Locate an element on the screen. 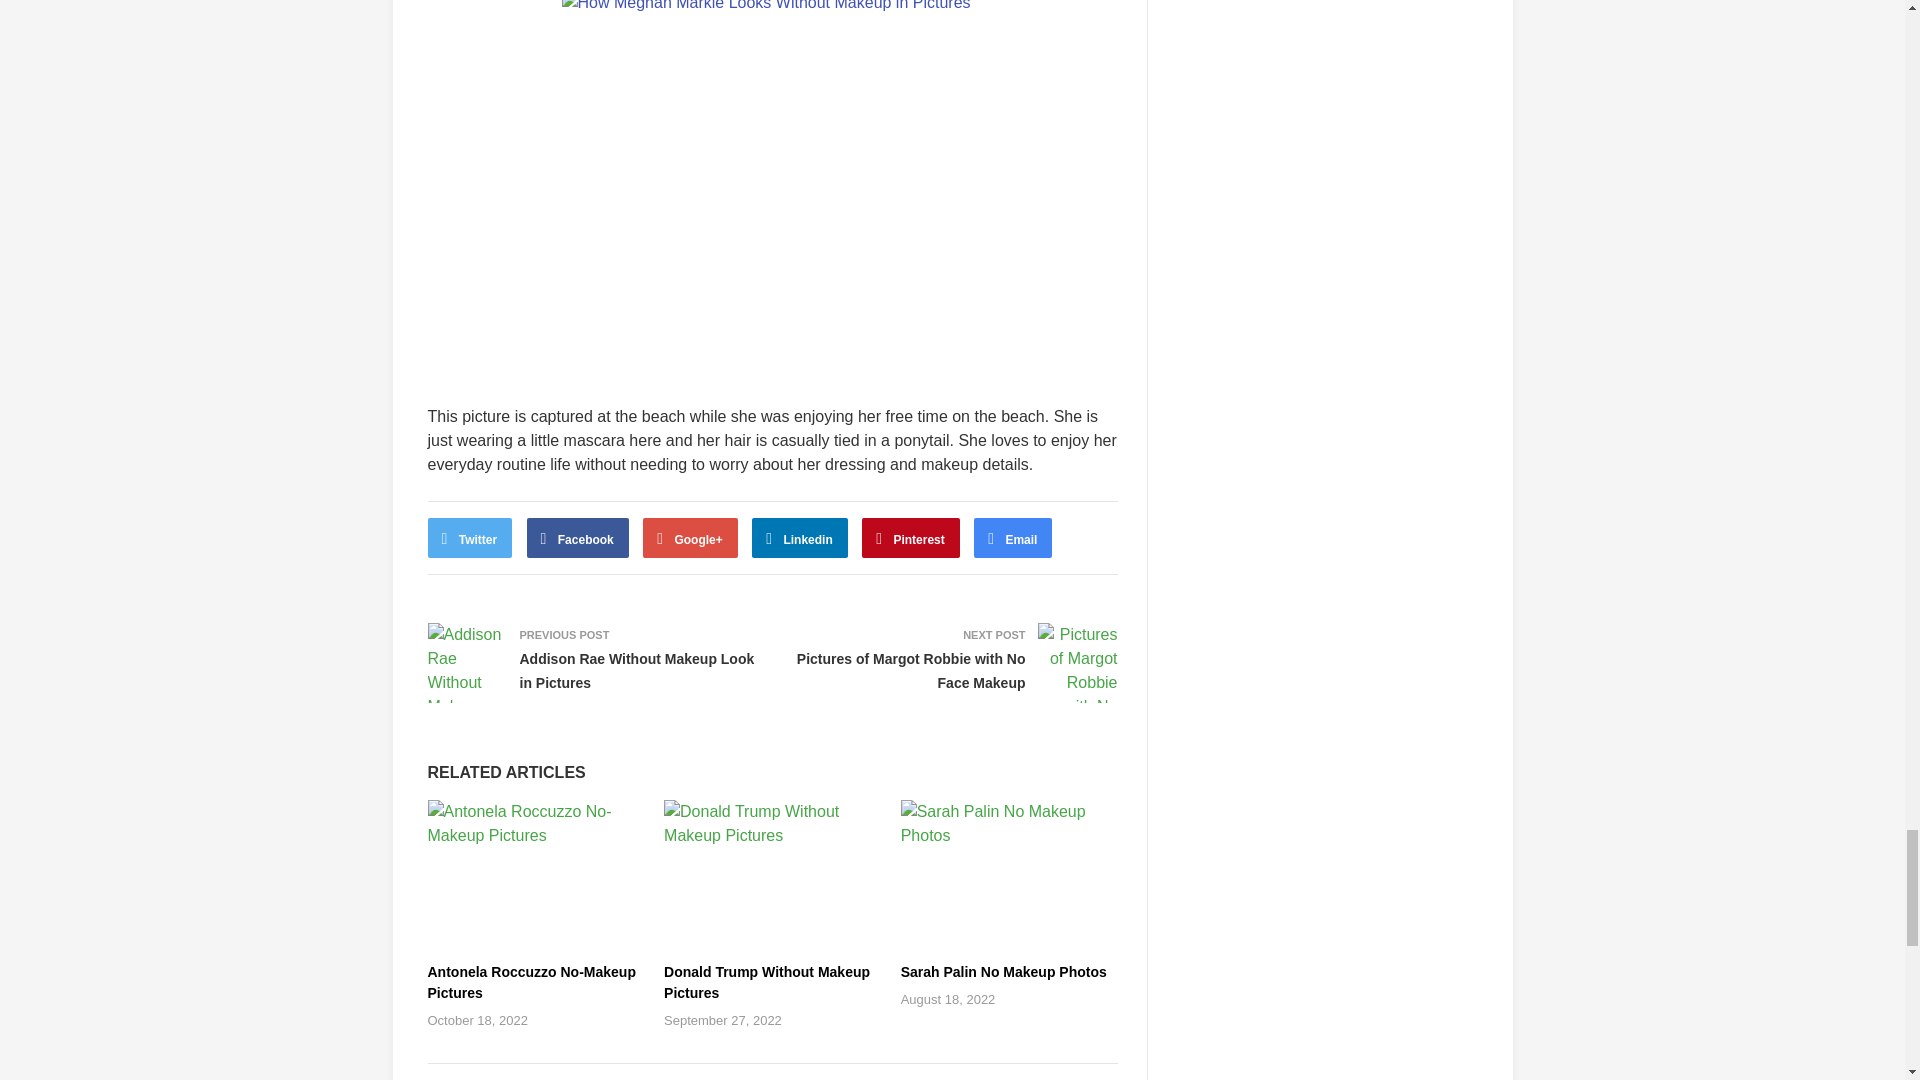 Image resolution: width=1920 pixels, height=1080 pixels. Antonela Roccuzzo No-Makeup Pictures is located at coordinates (532, 982).